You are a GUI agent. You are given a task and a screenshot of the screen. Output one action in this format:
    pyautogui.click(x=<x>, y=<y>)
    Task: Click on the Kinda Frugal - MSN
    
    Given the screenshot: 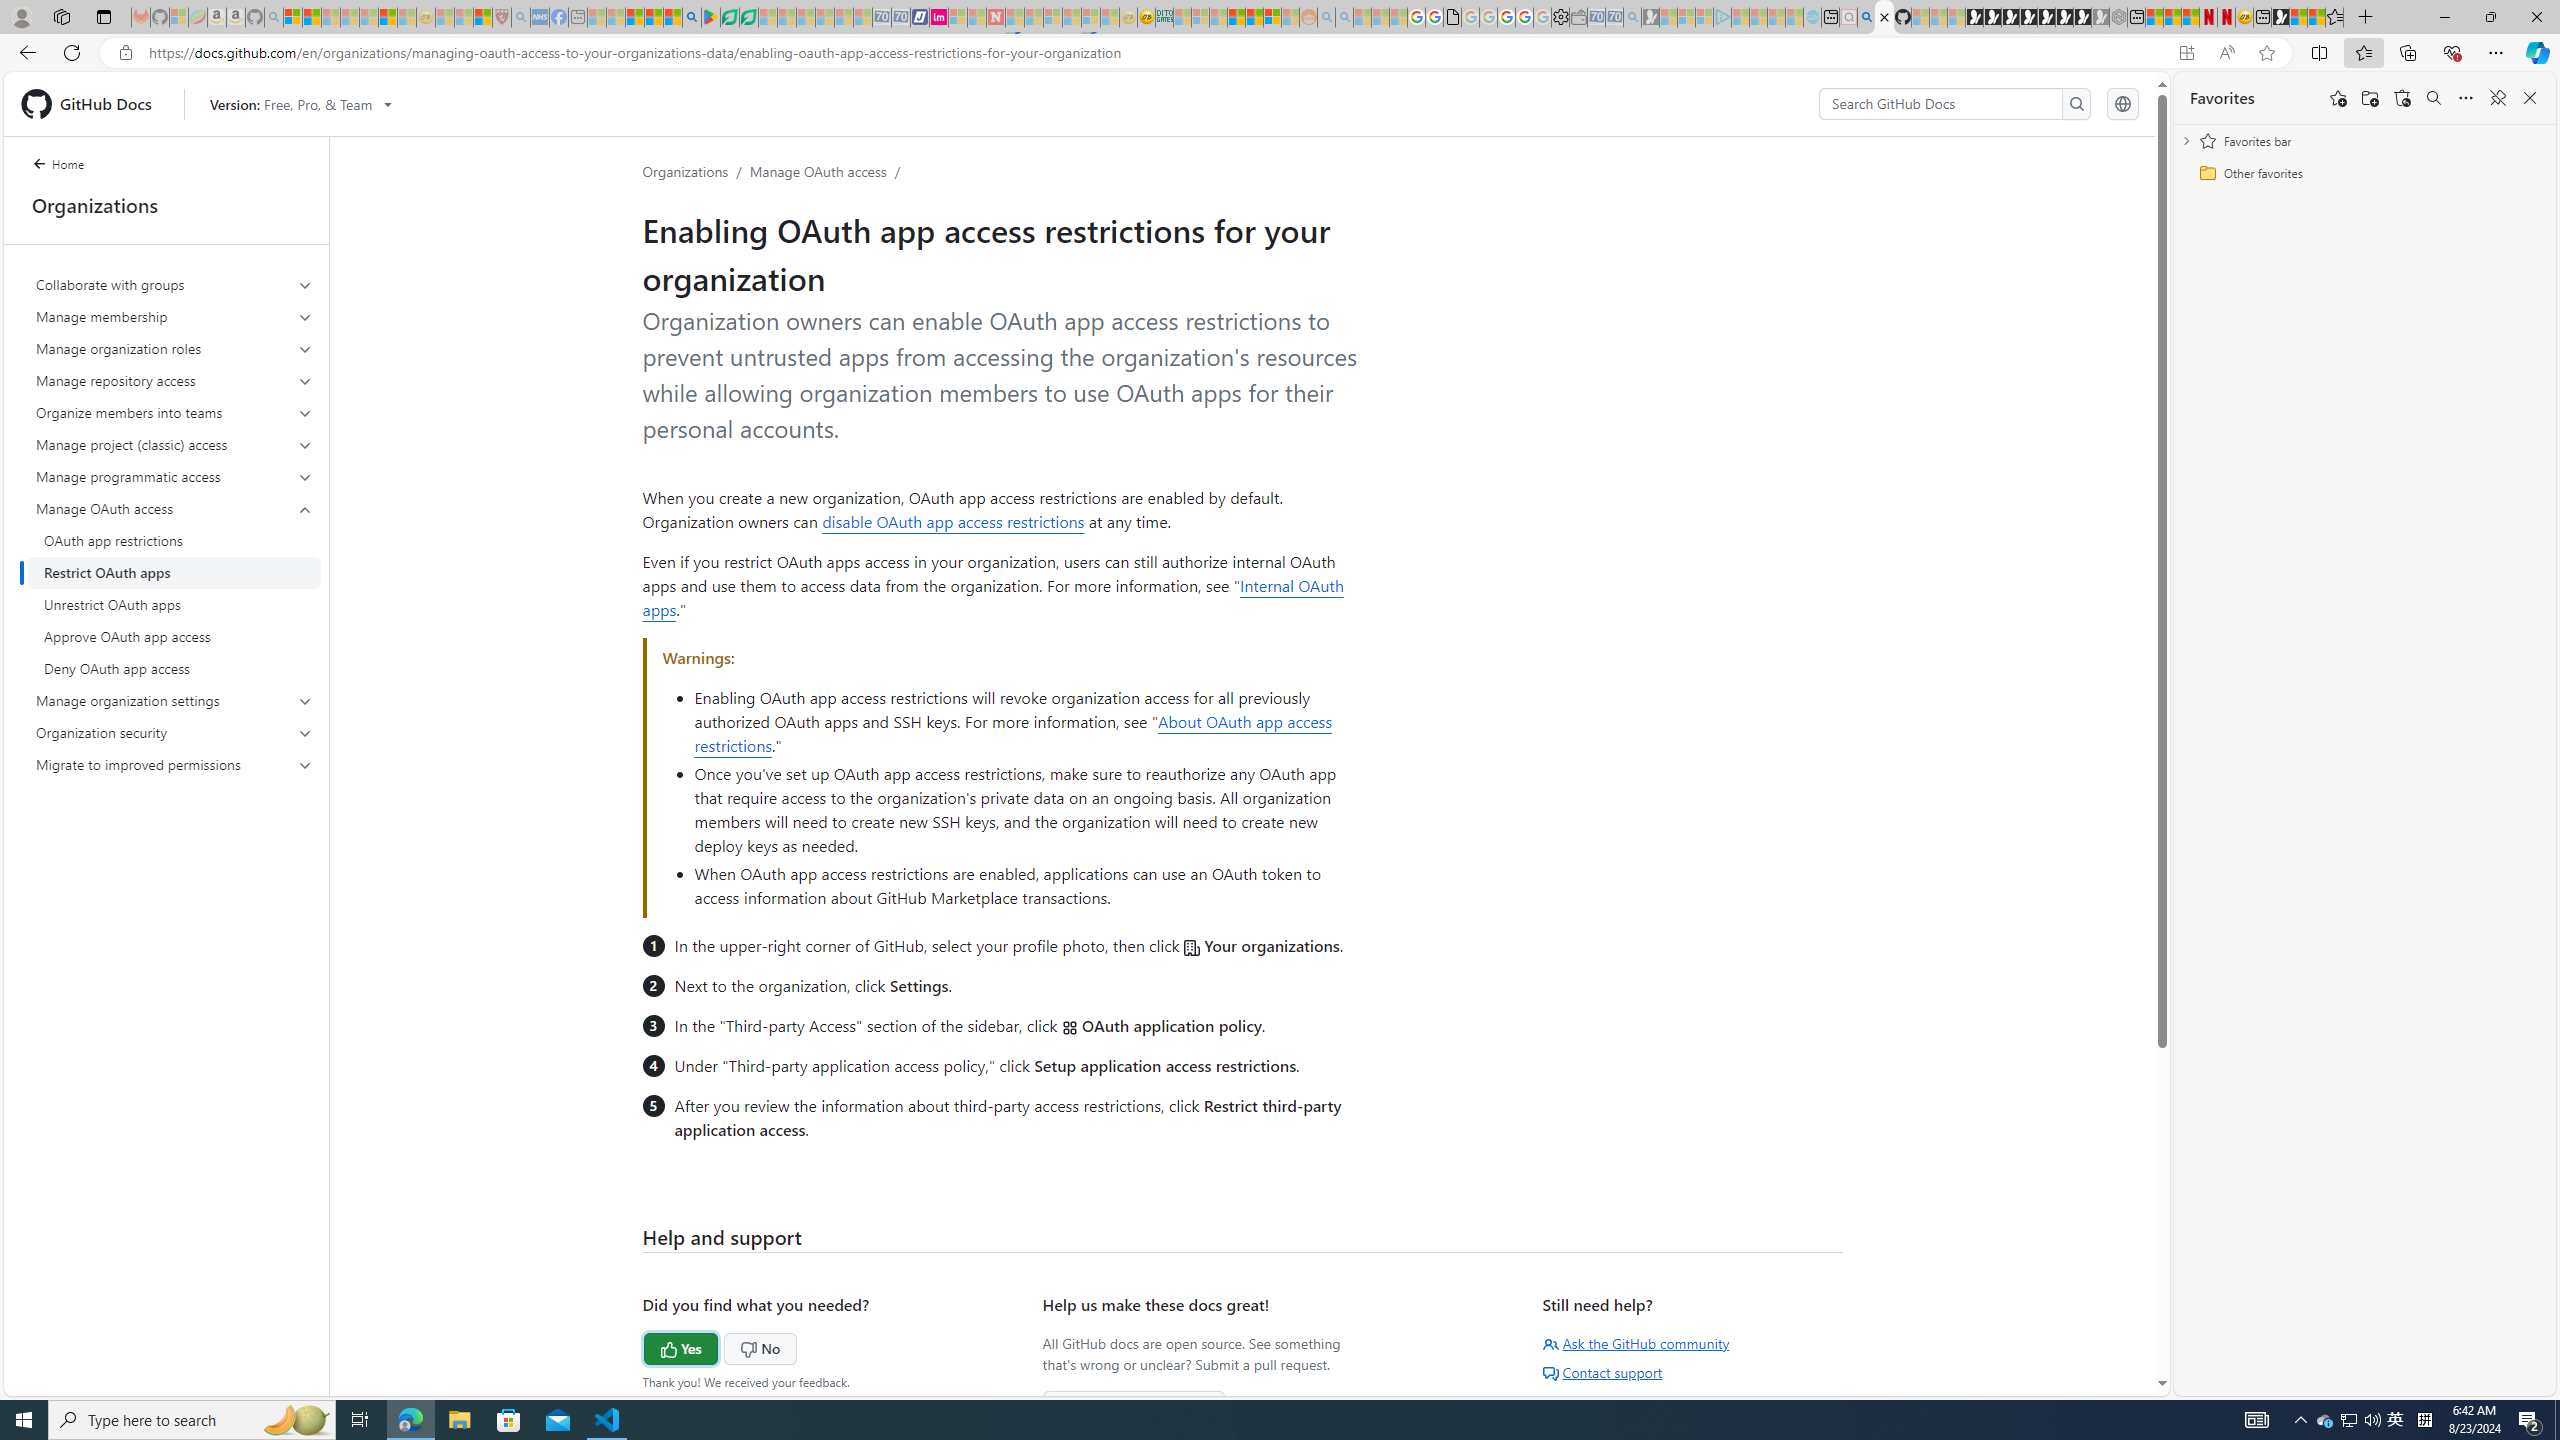 What is the action you would take?
    pyautogui.click(x=1254, y=17)
    